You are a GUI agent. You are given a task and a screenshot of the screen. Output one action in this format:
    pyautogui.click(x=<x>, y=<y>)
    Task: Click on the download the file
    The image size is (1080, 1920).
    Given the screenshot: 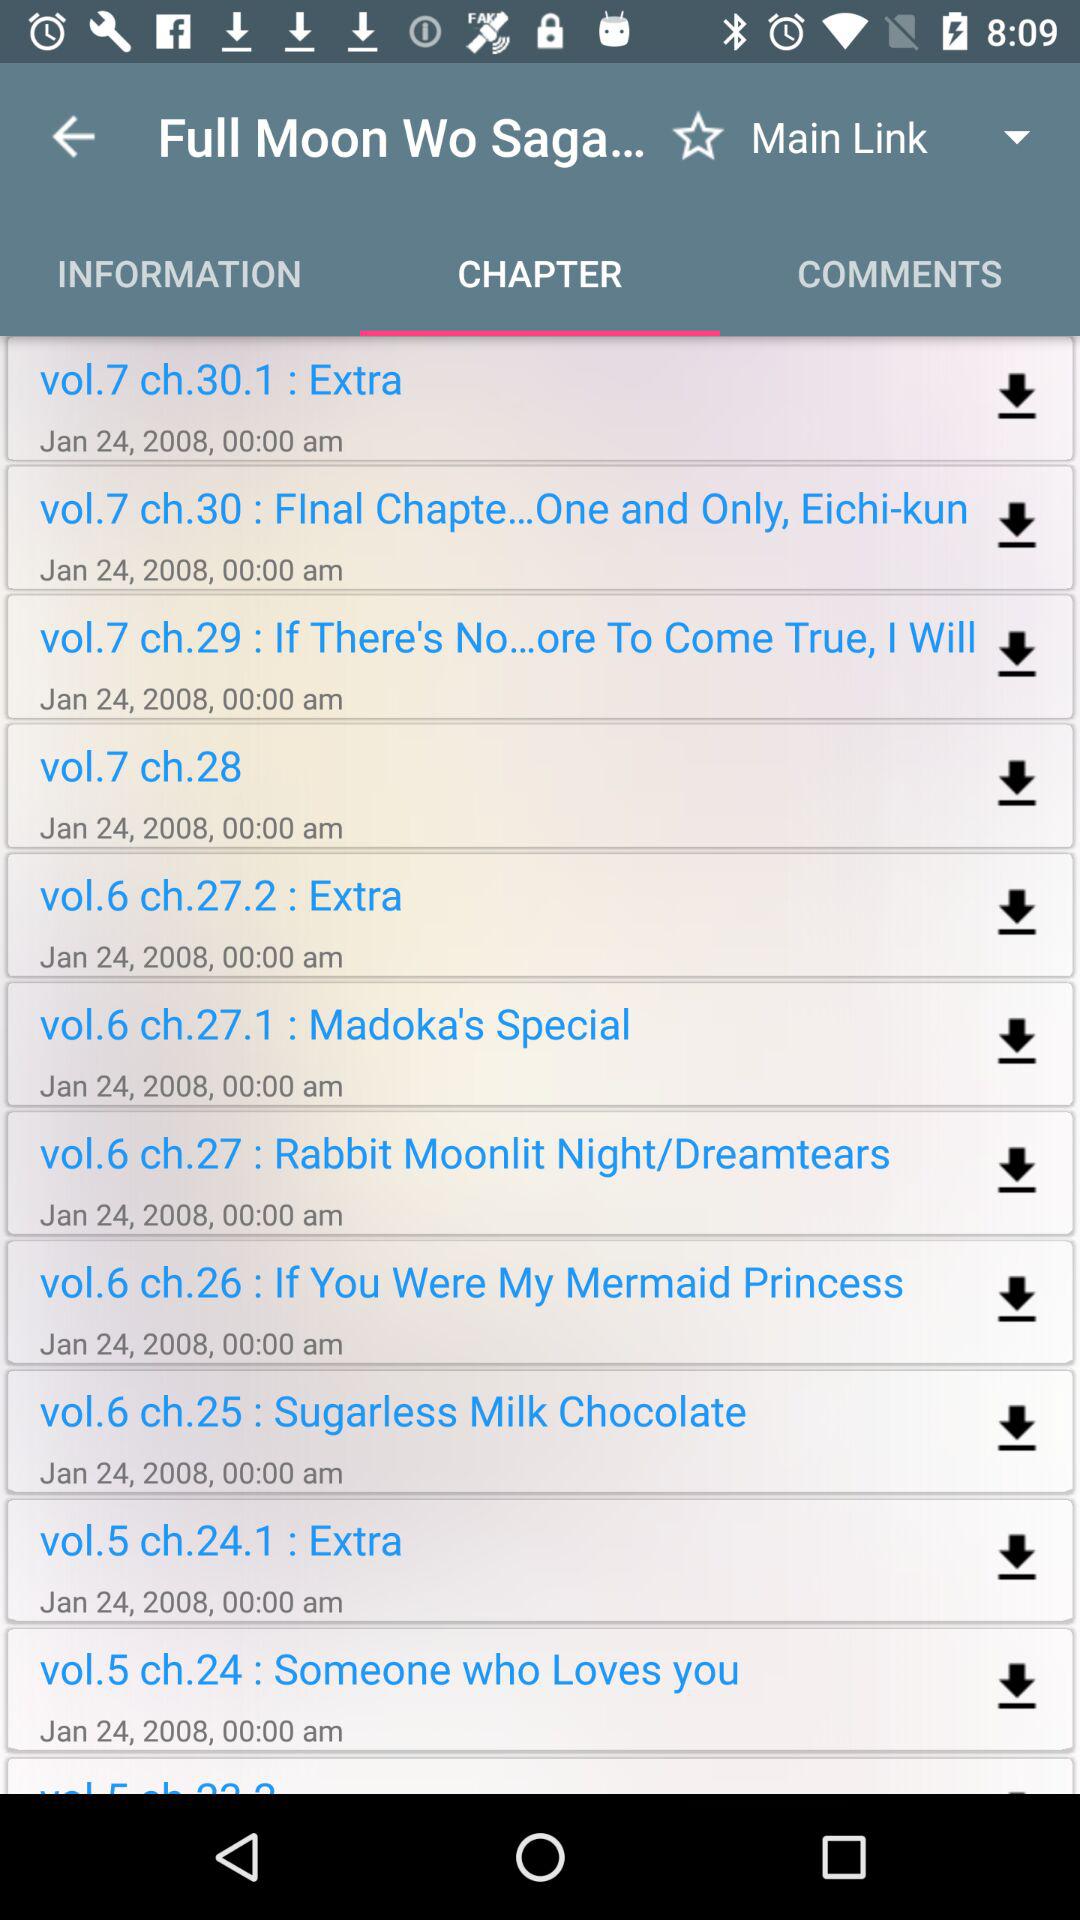 What is the action you would take?
    pyautogui.click(x=1016, y=656)
    